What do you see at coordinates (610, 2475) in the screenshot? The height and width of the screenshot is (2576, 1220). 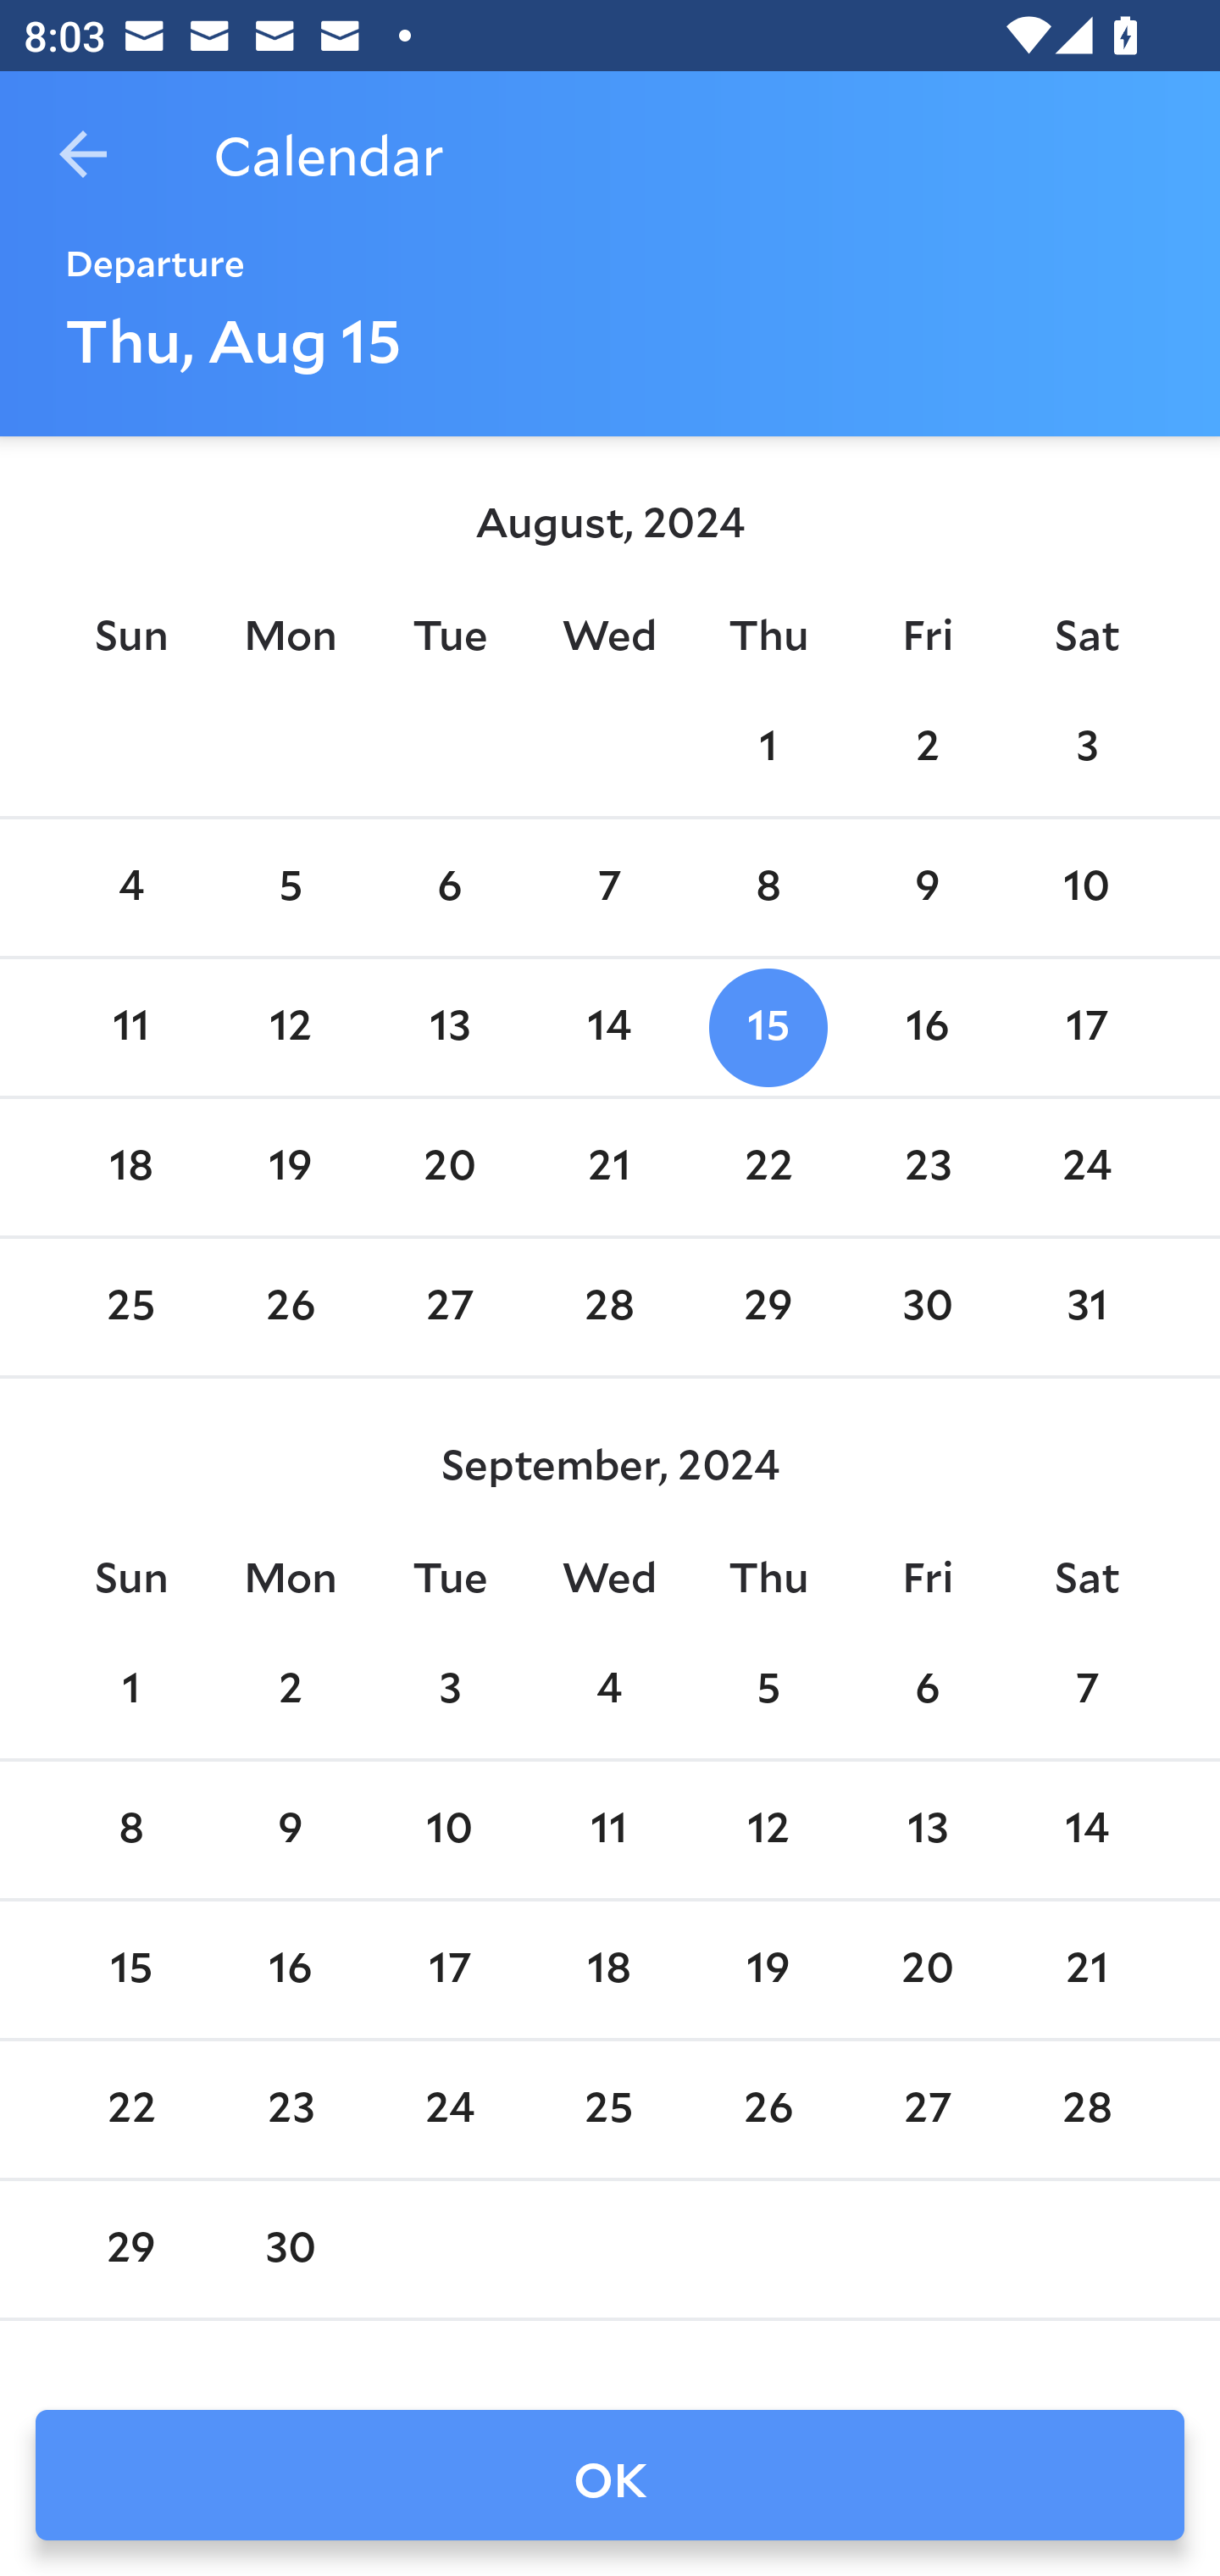 I see `OK` at bounding box center [610, 2475].